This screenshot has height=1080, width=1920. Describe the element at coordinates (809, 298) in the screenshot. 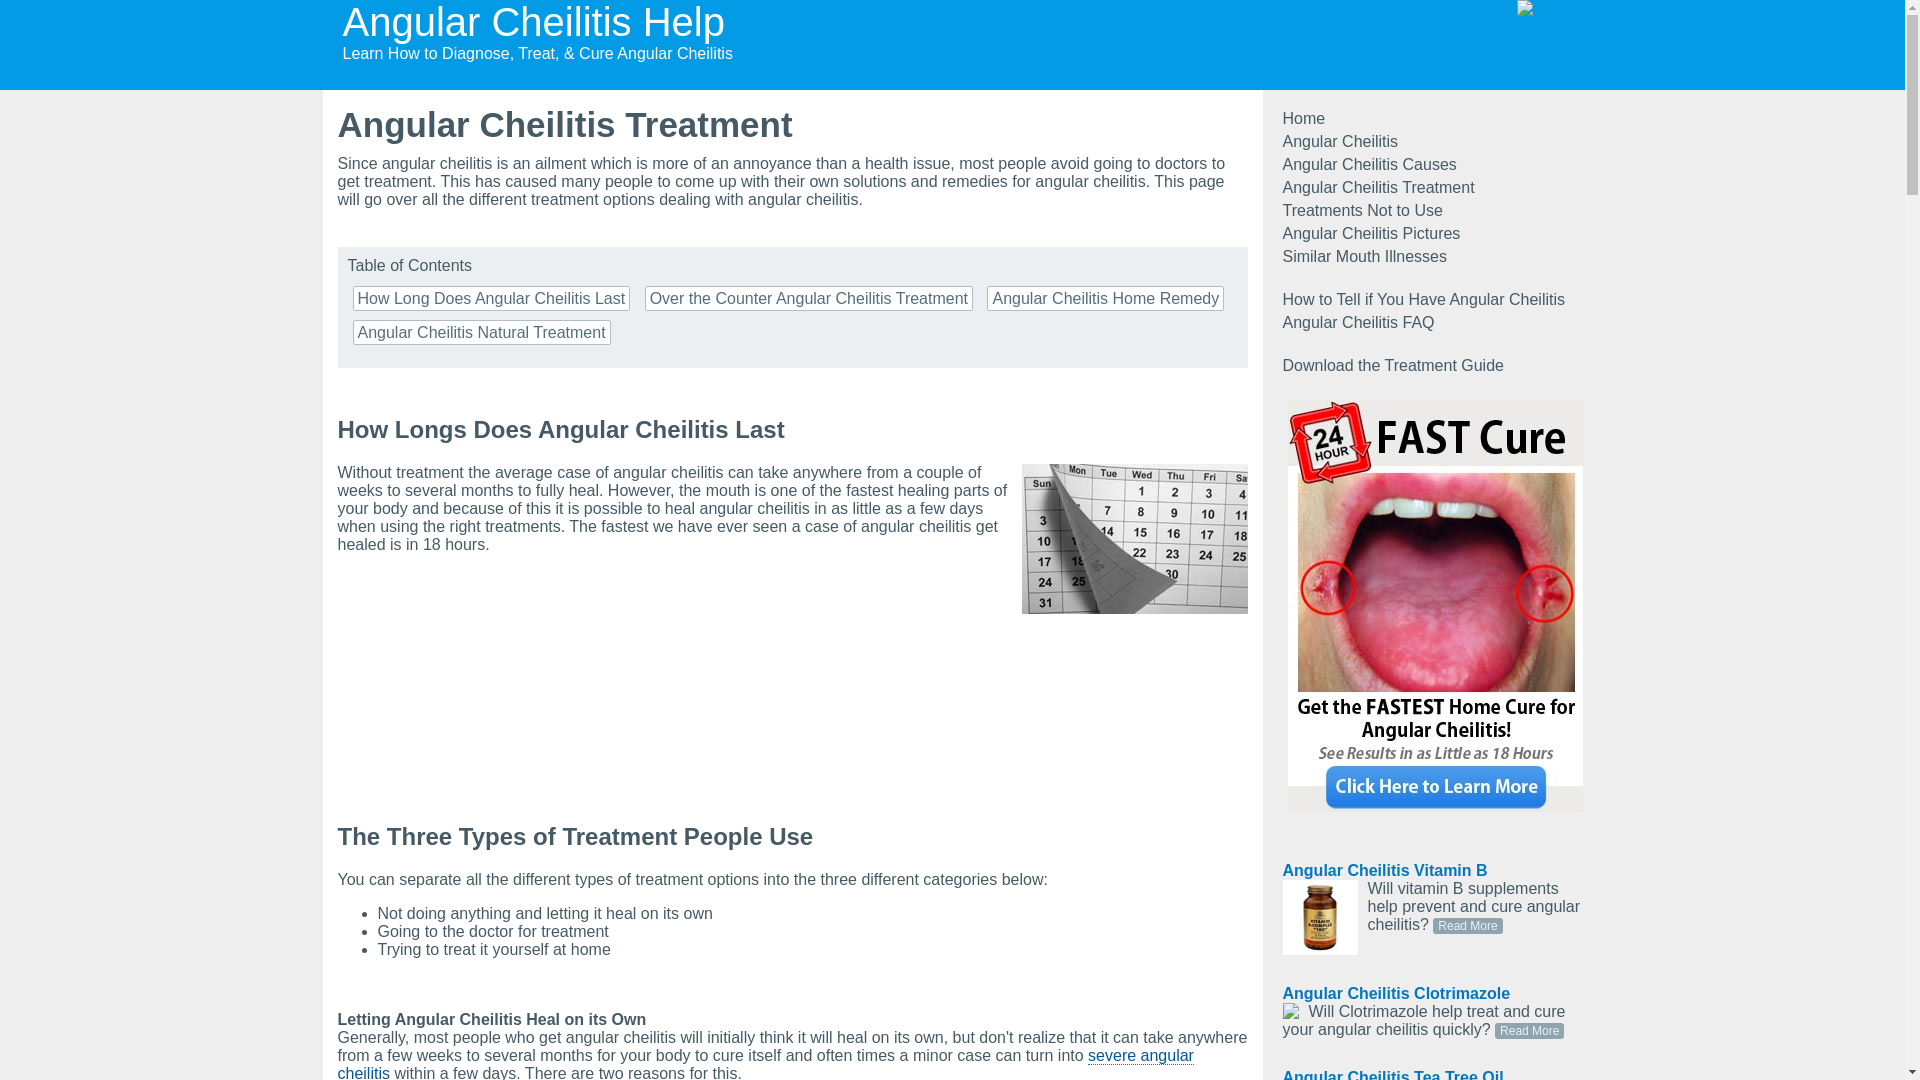

I see `Over the Counter Angular Cheilitis Treatment` at that location.